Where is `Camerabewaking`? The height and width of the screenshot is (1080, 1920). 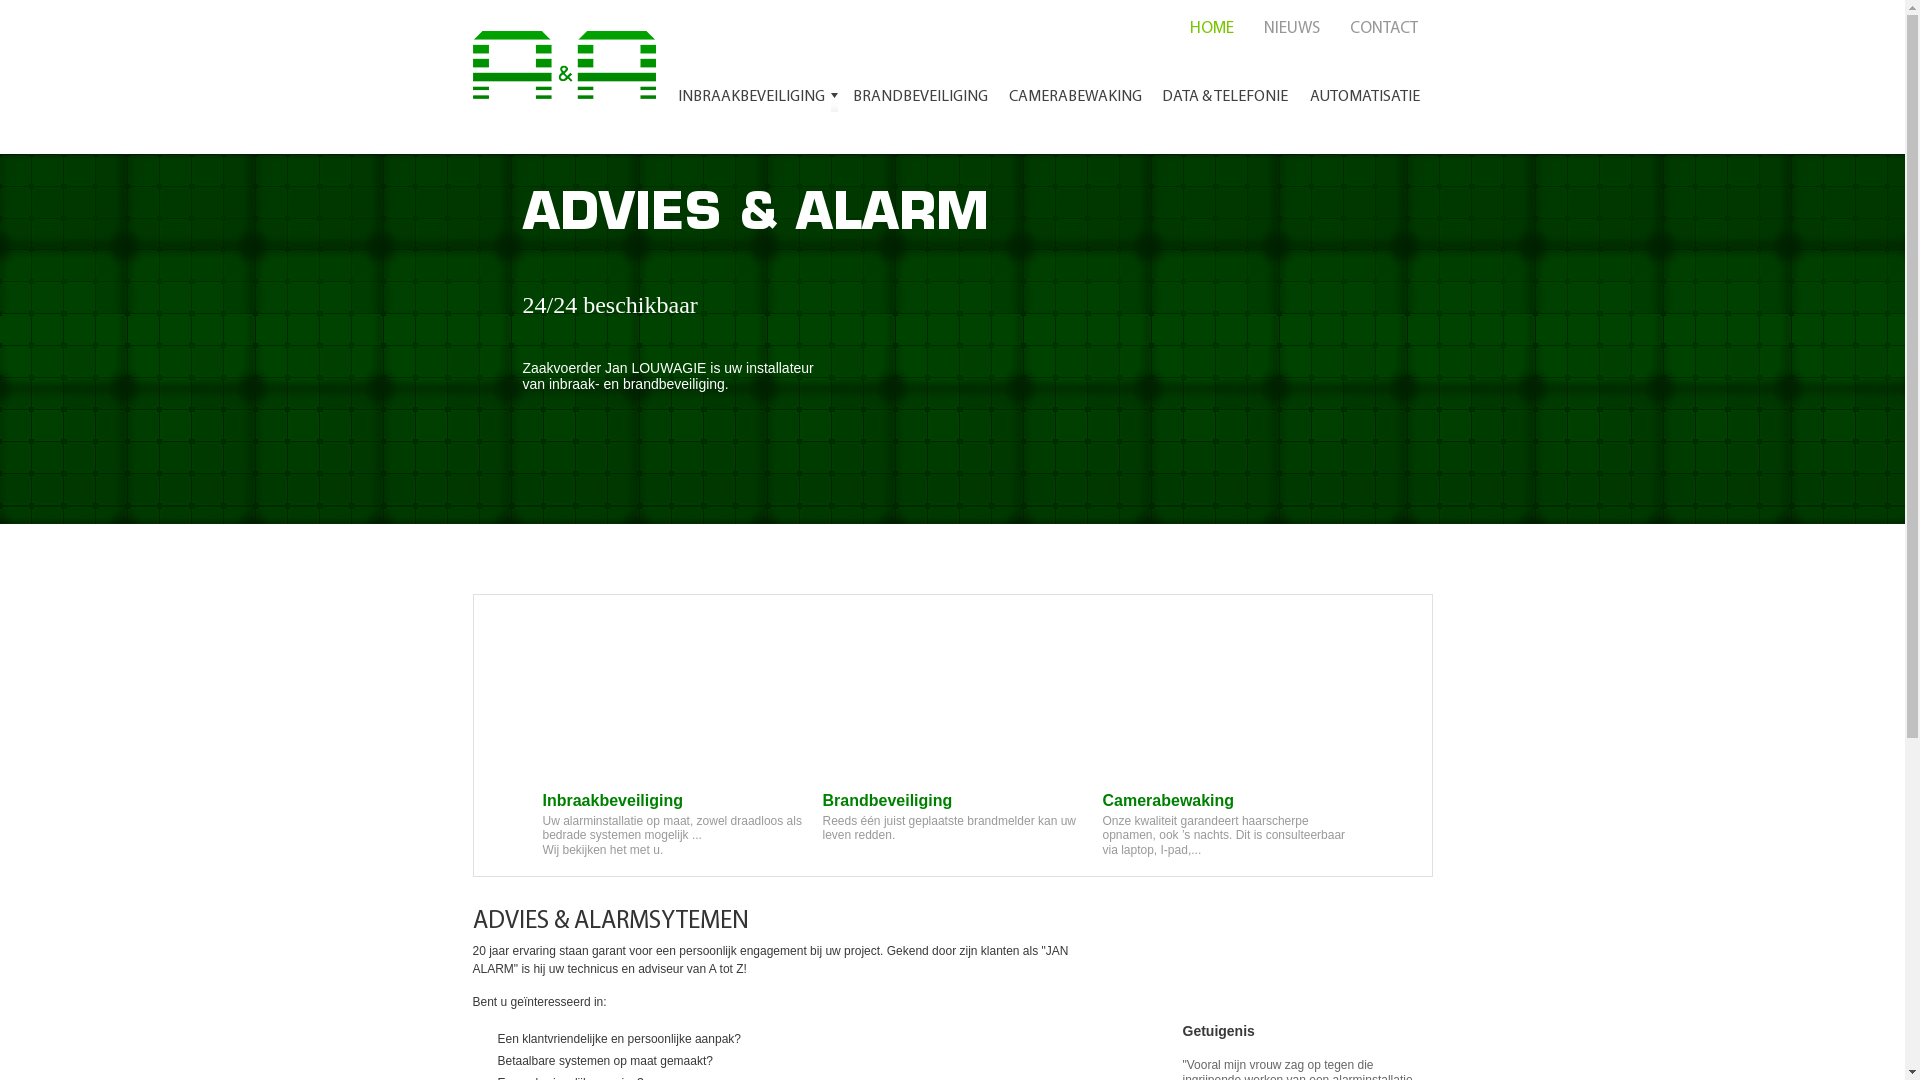
Camerabewaking is located at coordinates (1232, 744).